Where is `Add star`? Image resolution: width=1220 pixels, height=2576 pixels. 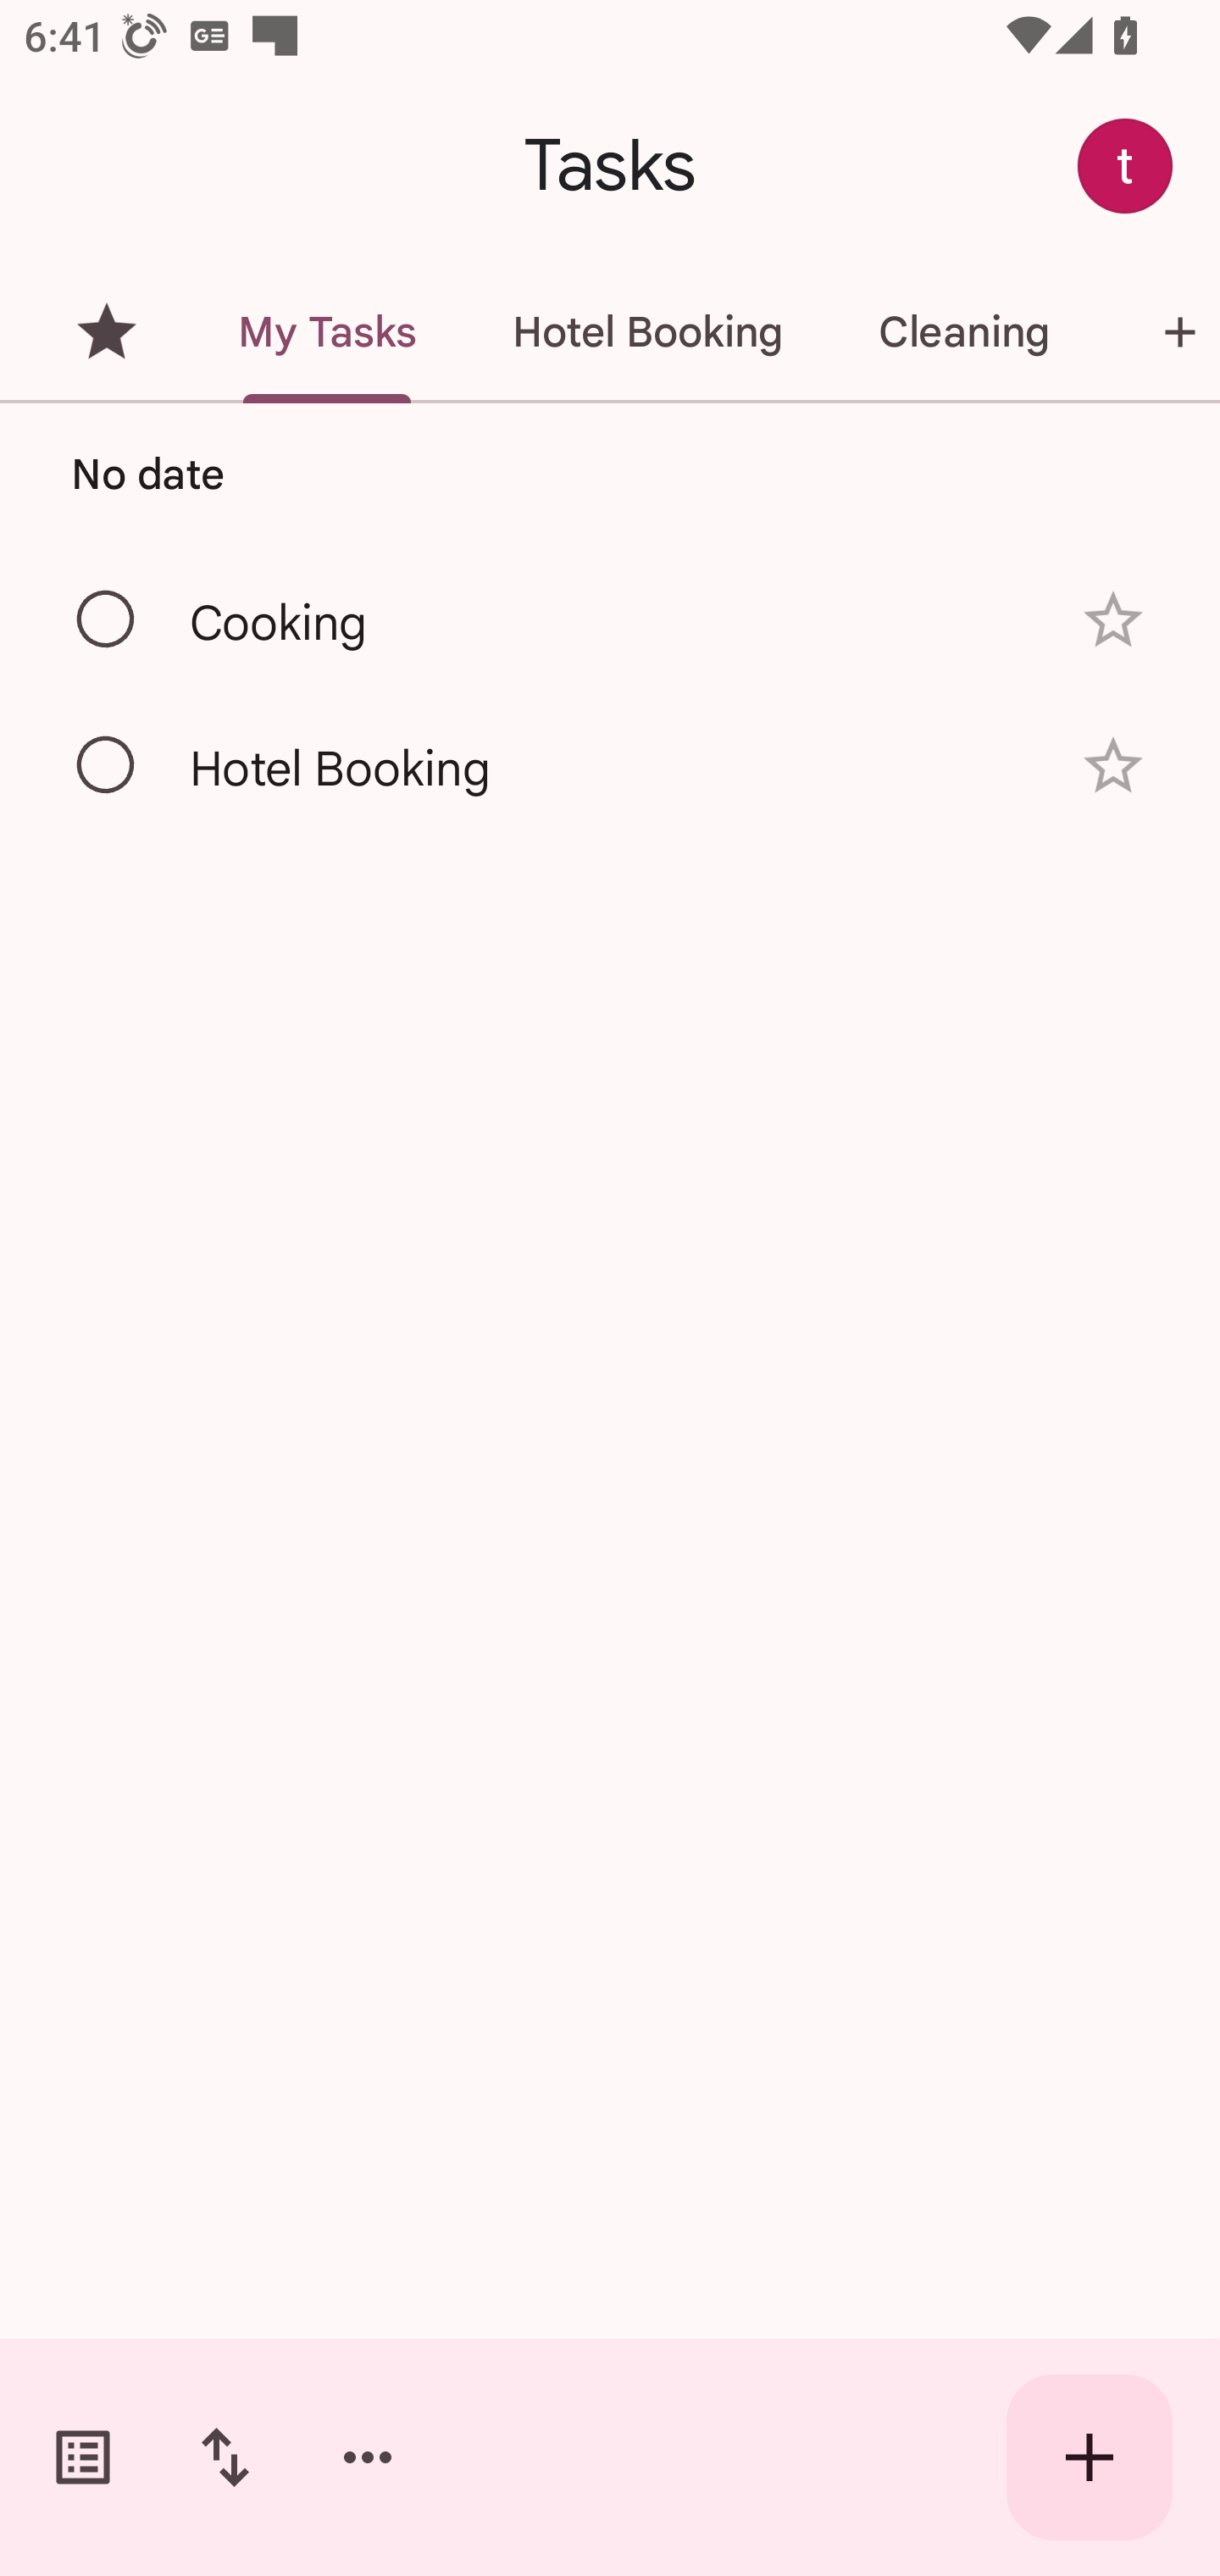 Add star is located at coordinates (1113, 619).